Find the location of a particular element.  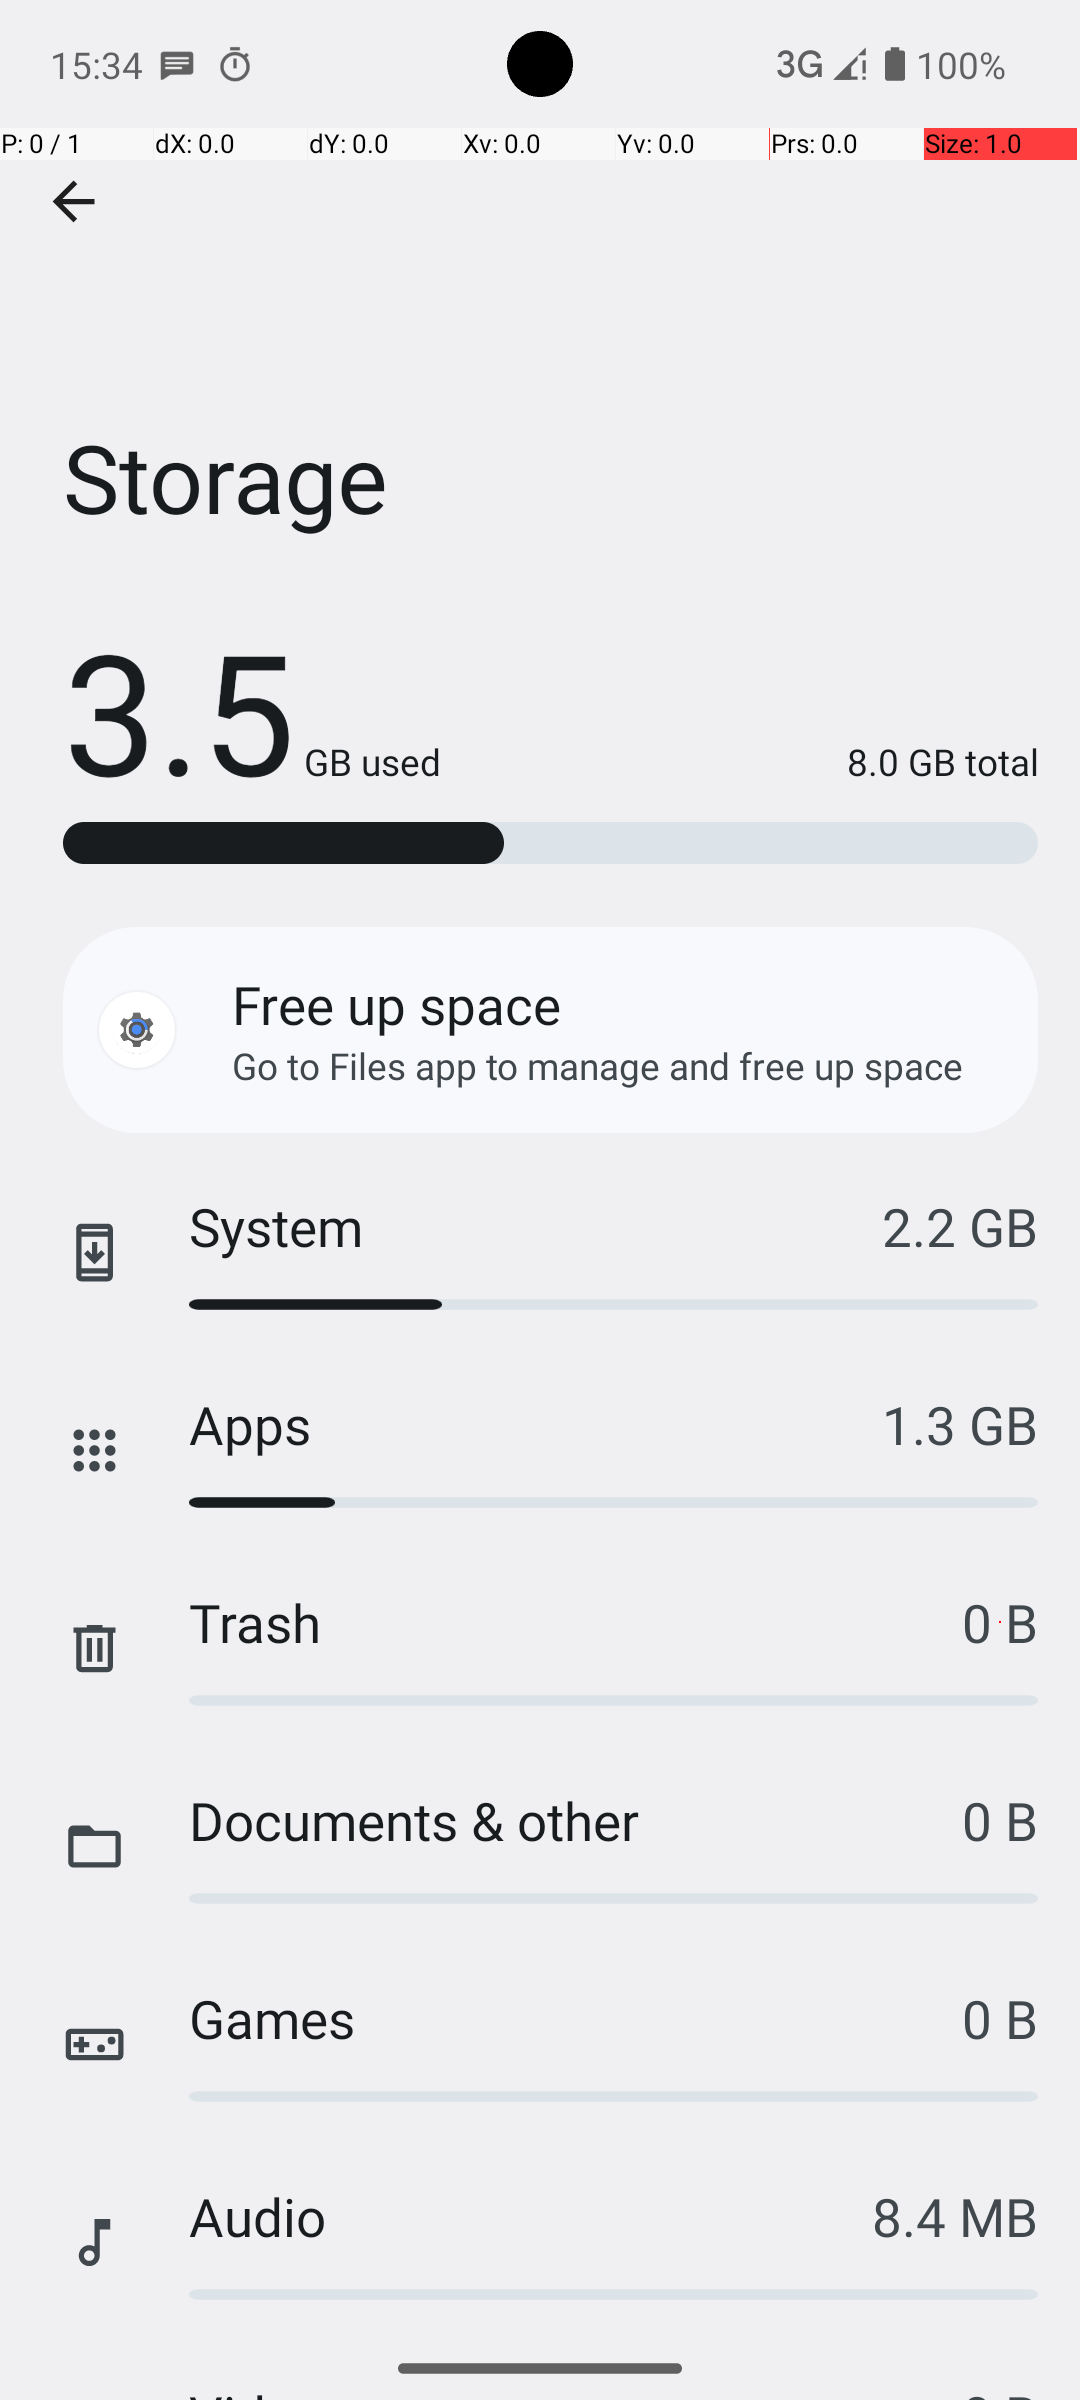

Documents & other is located at coordinates (576, 1820).